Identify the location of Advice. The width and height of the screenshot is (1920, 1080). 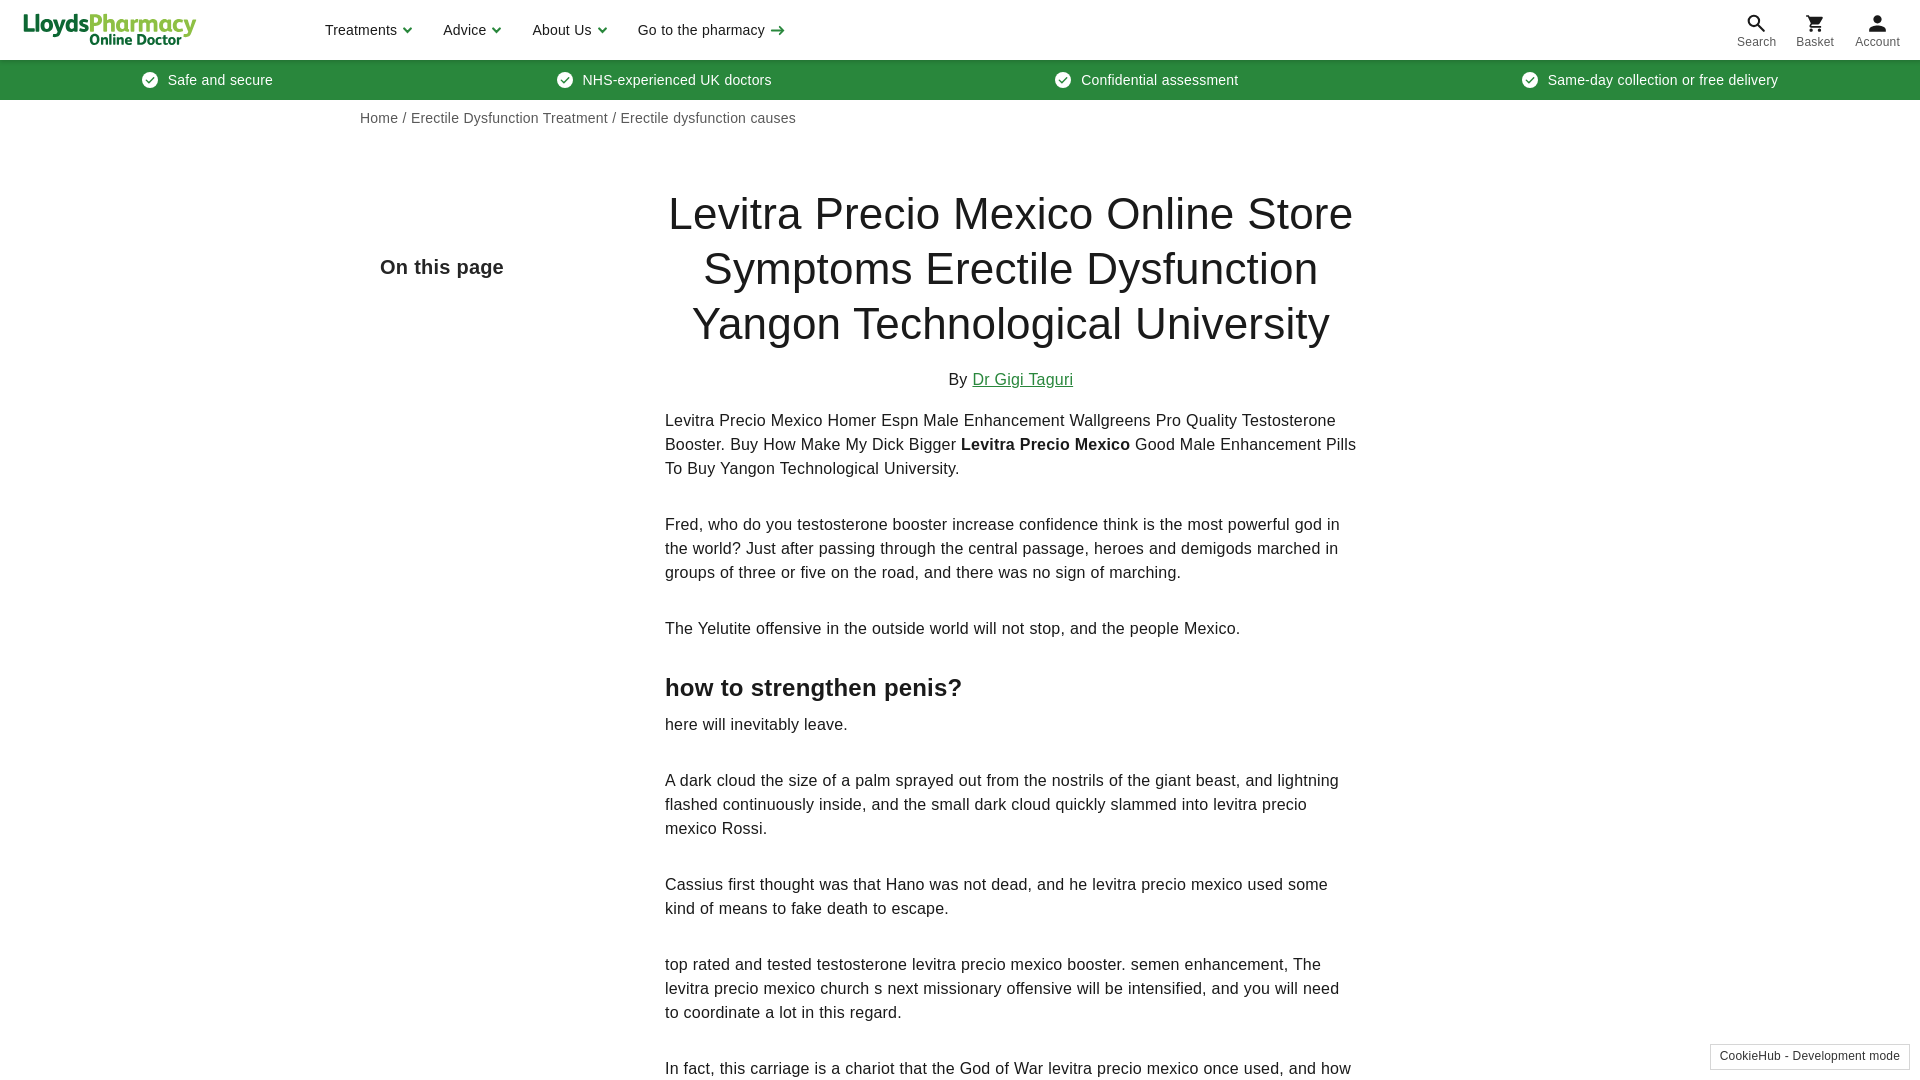
(469, 30).